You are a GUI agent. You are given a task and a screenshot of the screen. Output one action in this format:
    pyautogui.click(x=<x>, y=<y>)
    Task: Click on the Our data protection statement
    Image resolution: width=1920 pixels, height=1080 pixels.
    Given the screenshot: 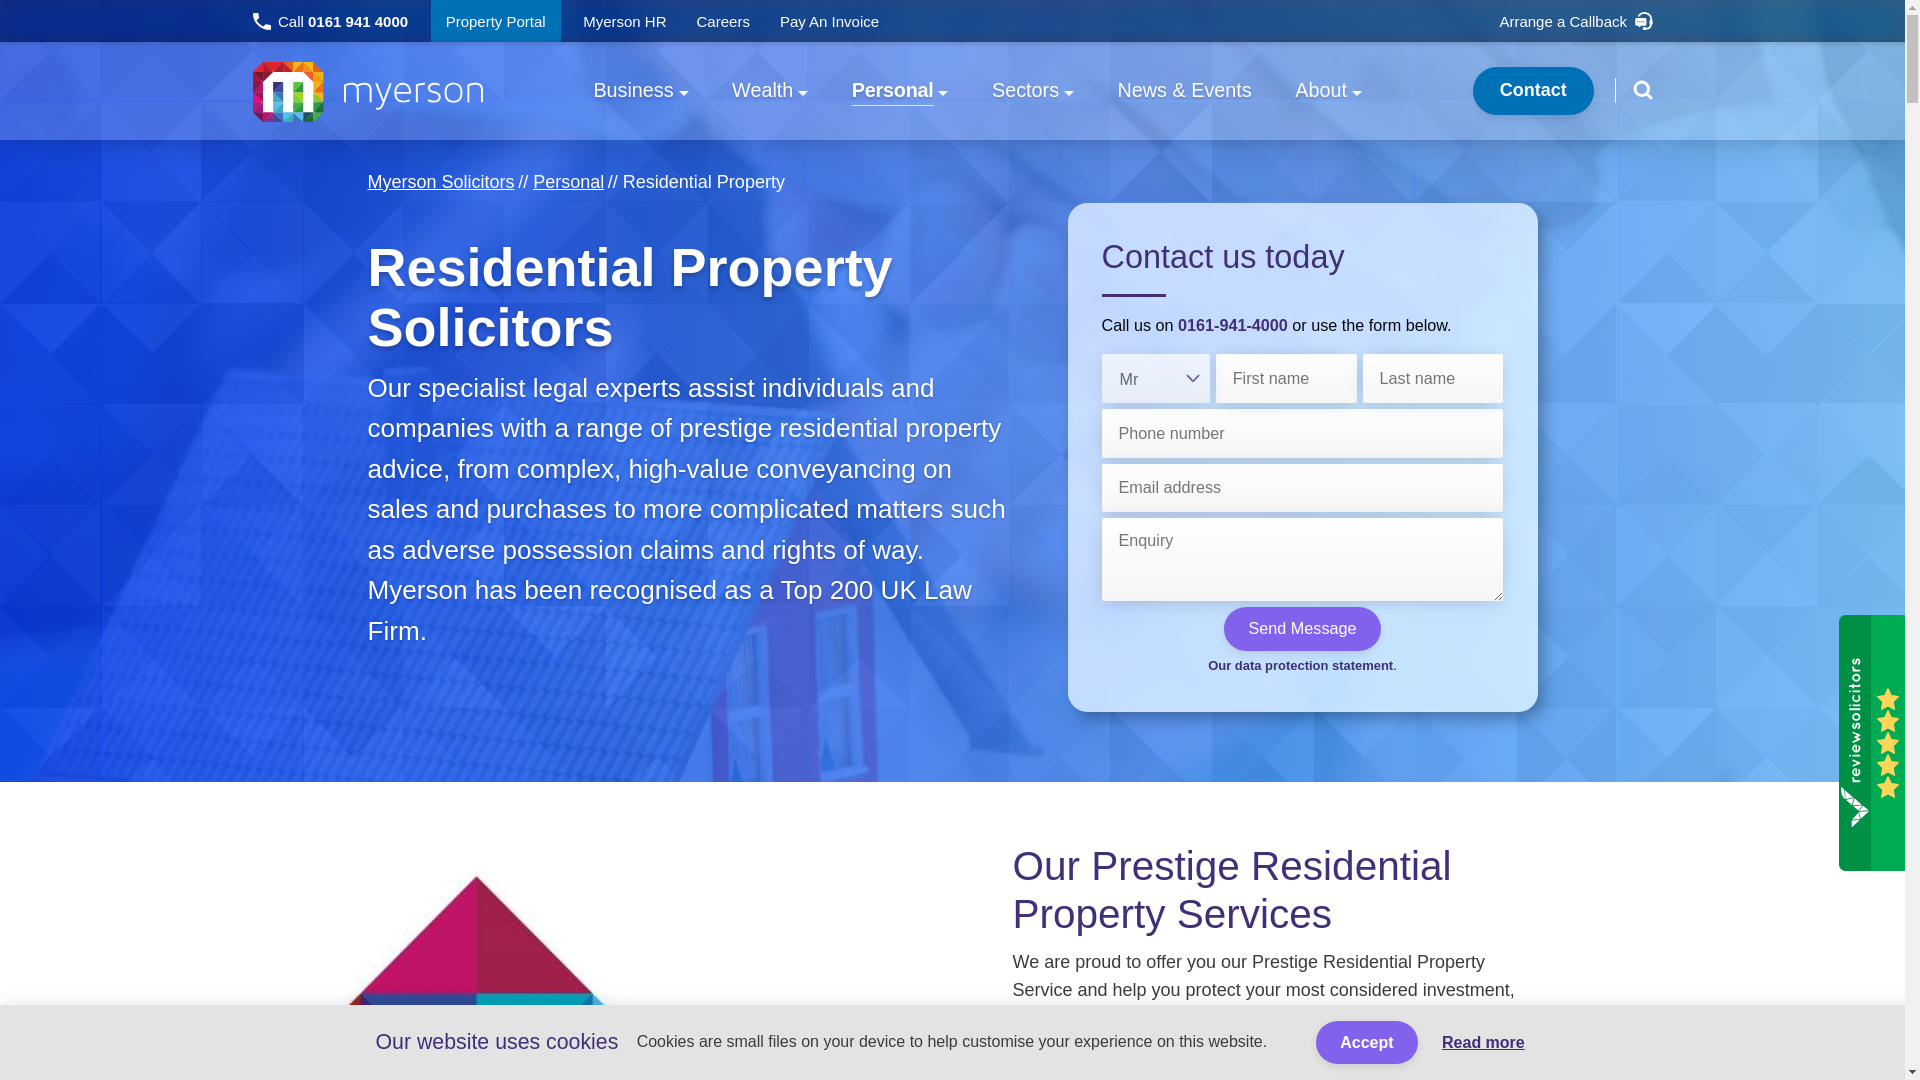 What is the action you would take?
    pyautogui.click(x=1300, y=664)
    